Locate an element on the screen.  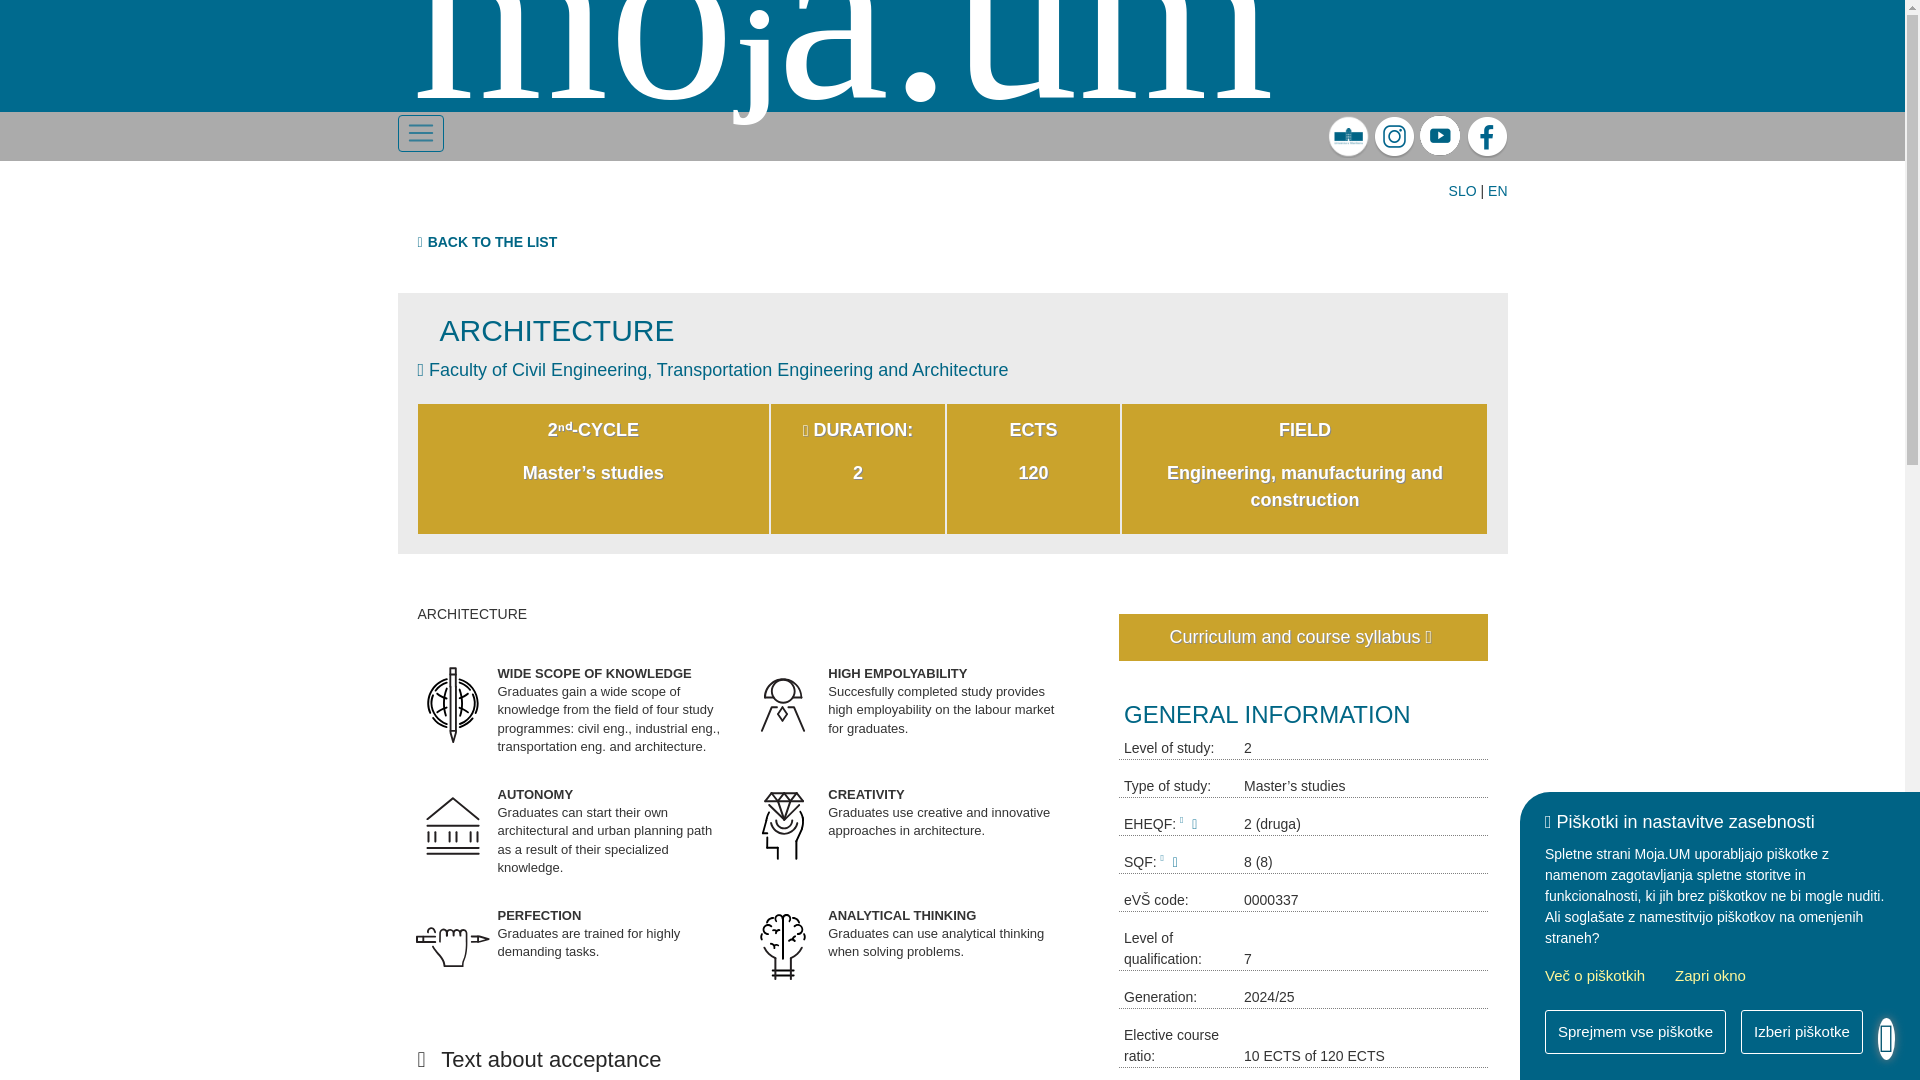
Curriculum and course syllabus is located at coordinates (1304, 637).